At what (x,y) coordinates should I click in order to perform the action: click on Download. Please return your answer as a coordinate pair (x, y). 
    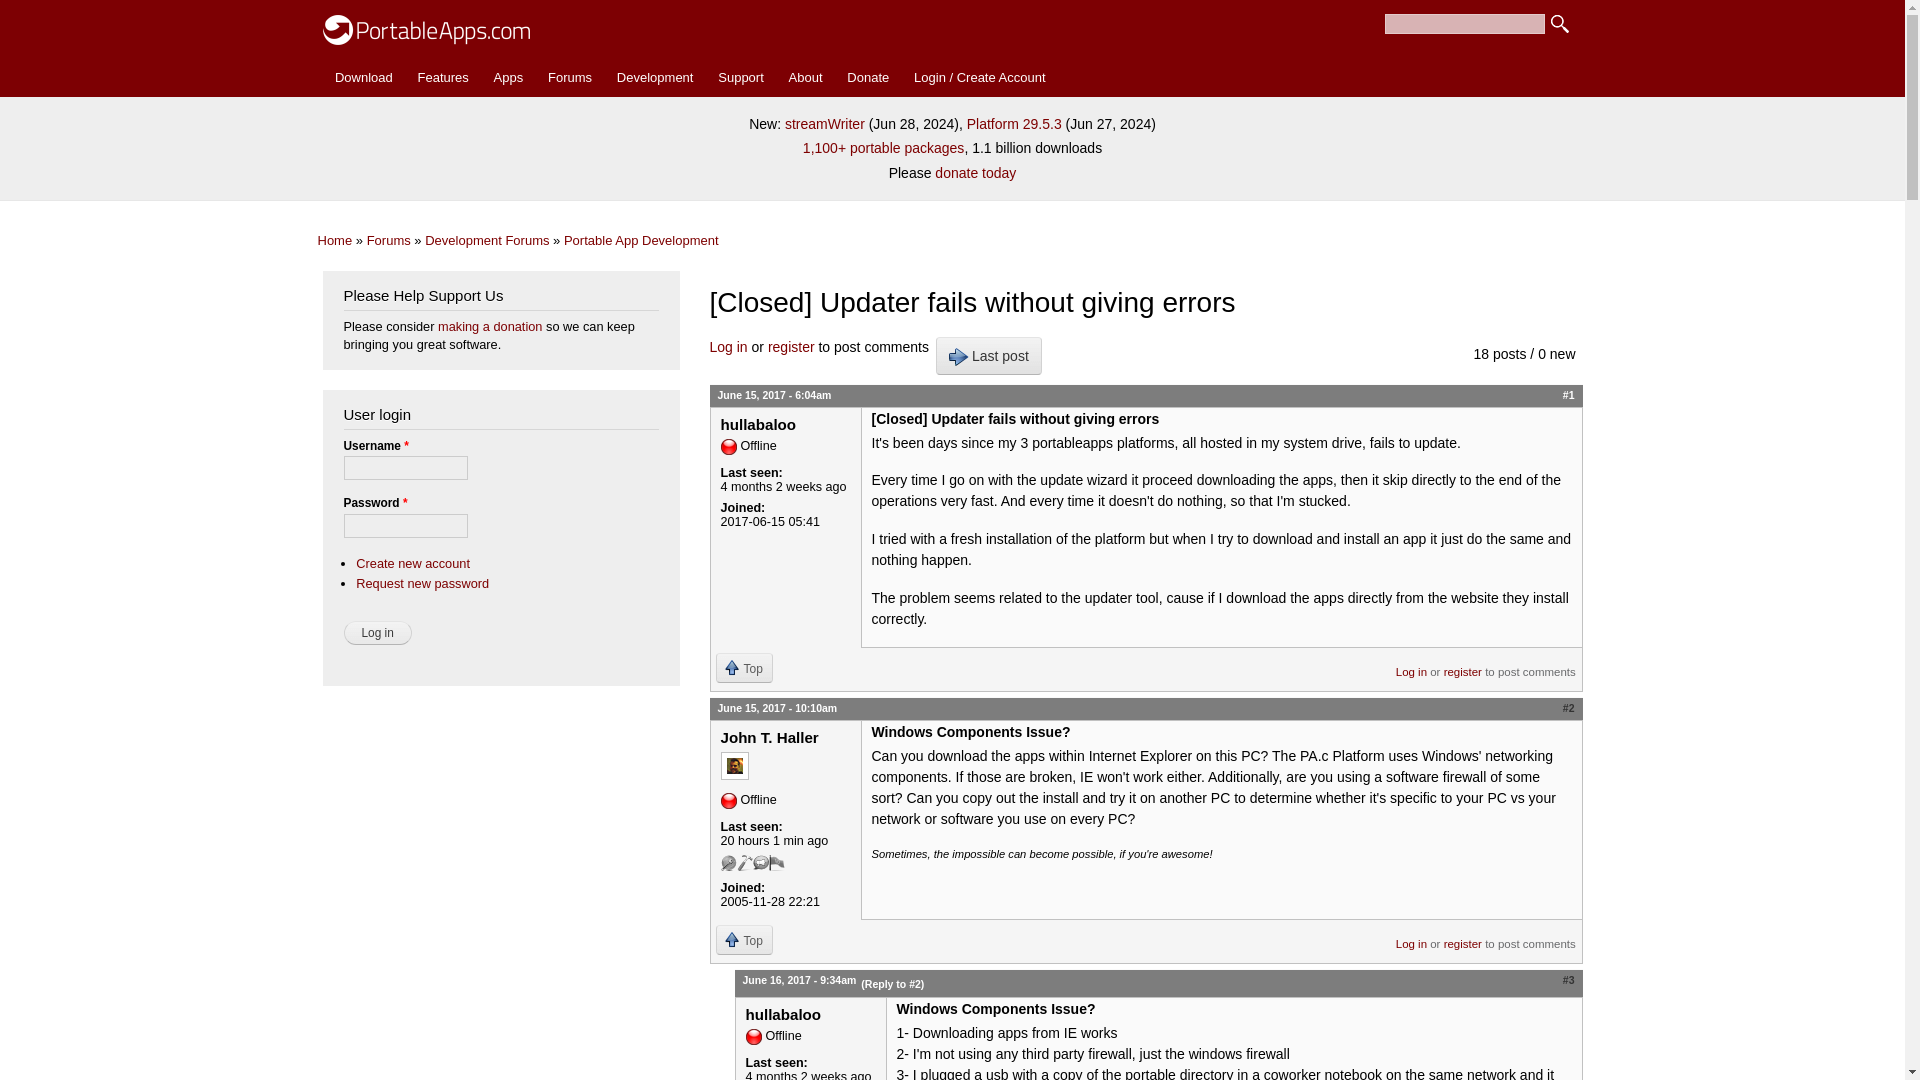
    Looking at the image, I should click on (364, 78).